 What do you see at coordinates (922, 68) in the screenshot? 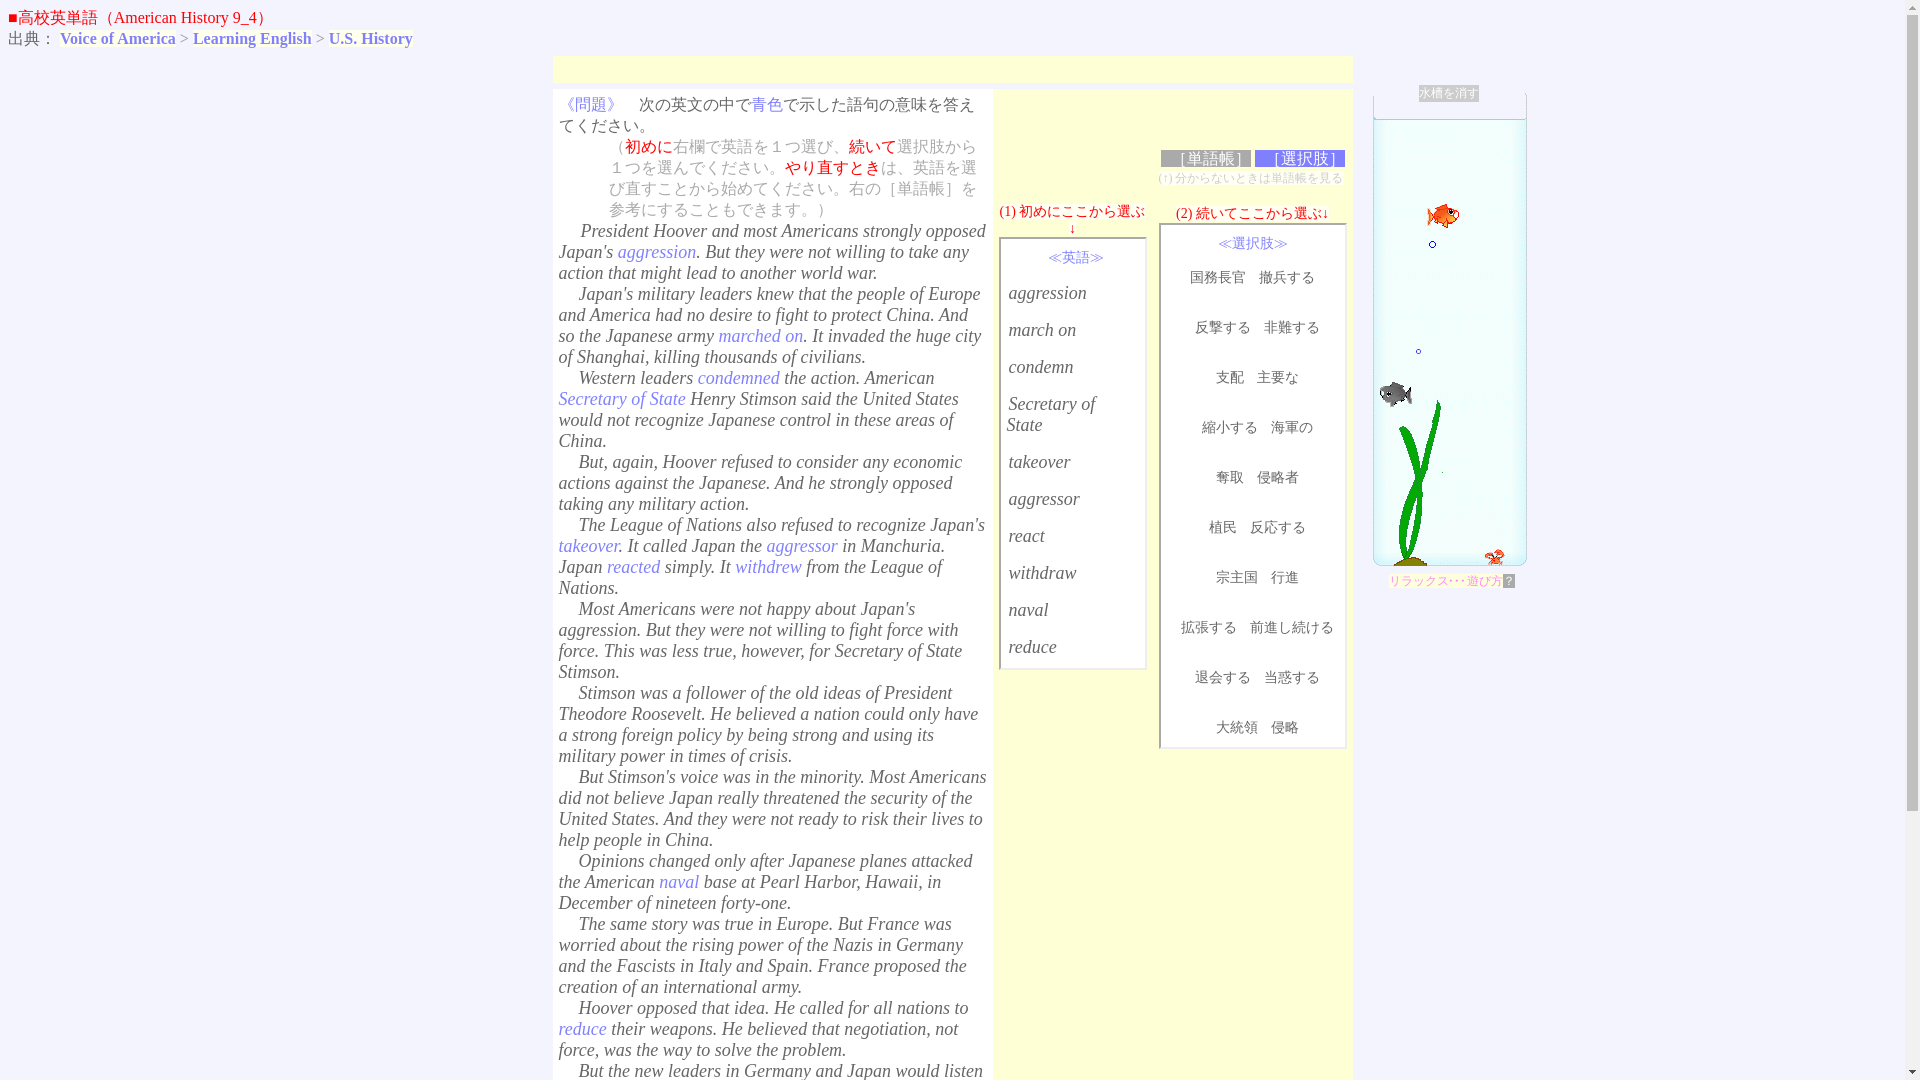
I see `Advertisement` at bounding box center [922, 68].